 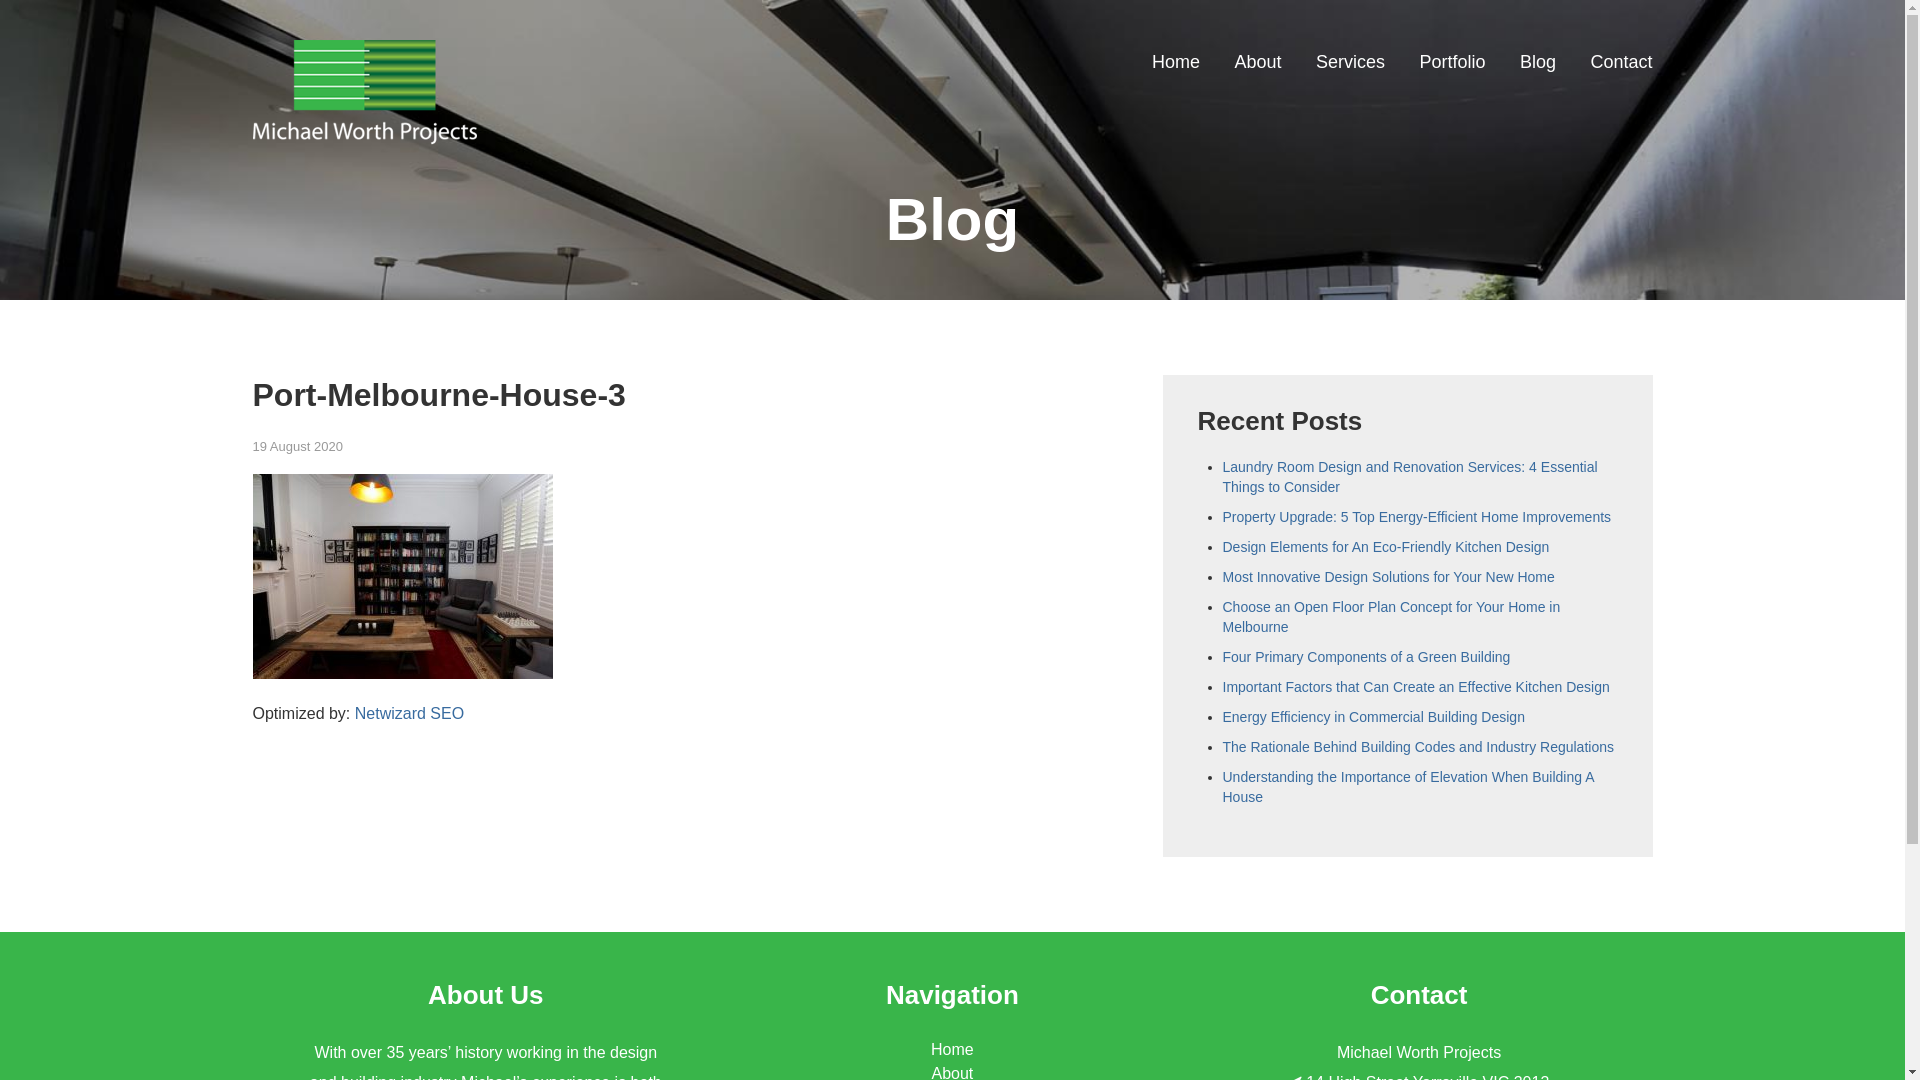 What do you see at coordinates (1538, 62) in the screenshot?
I see `Blog` at bounding box center [1538, 62].